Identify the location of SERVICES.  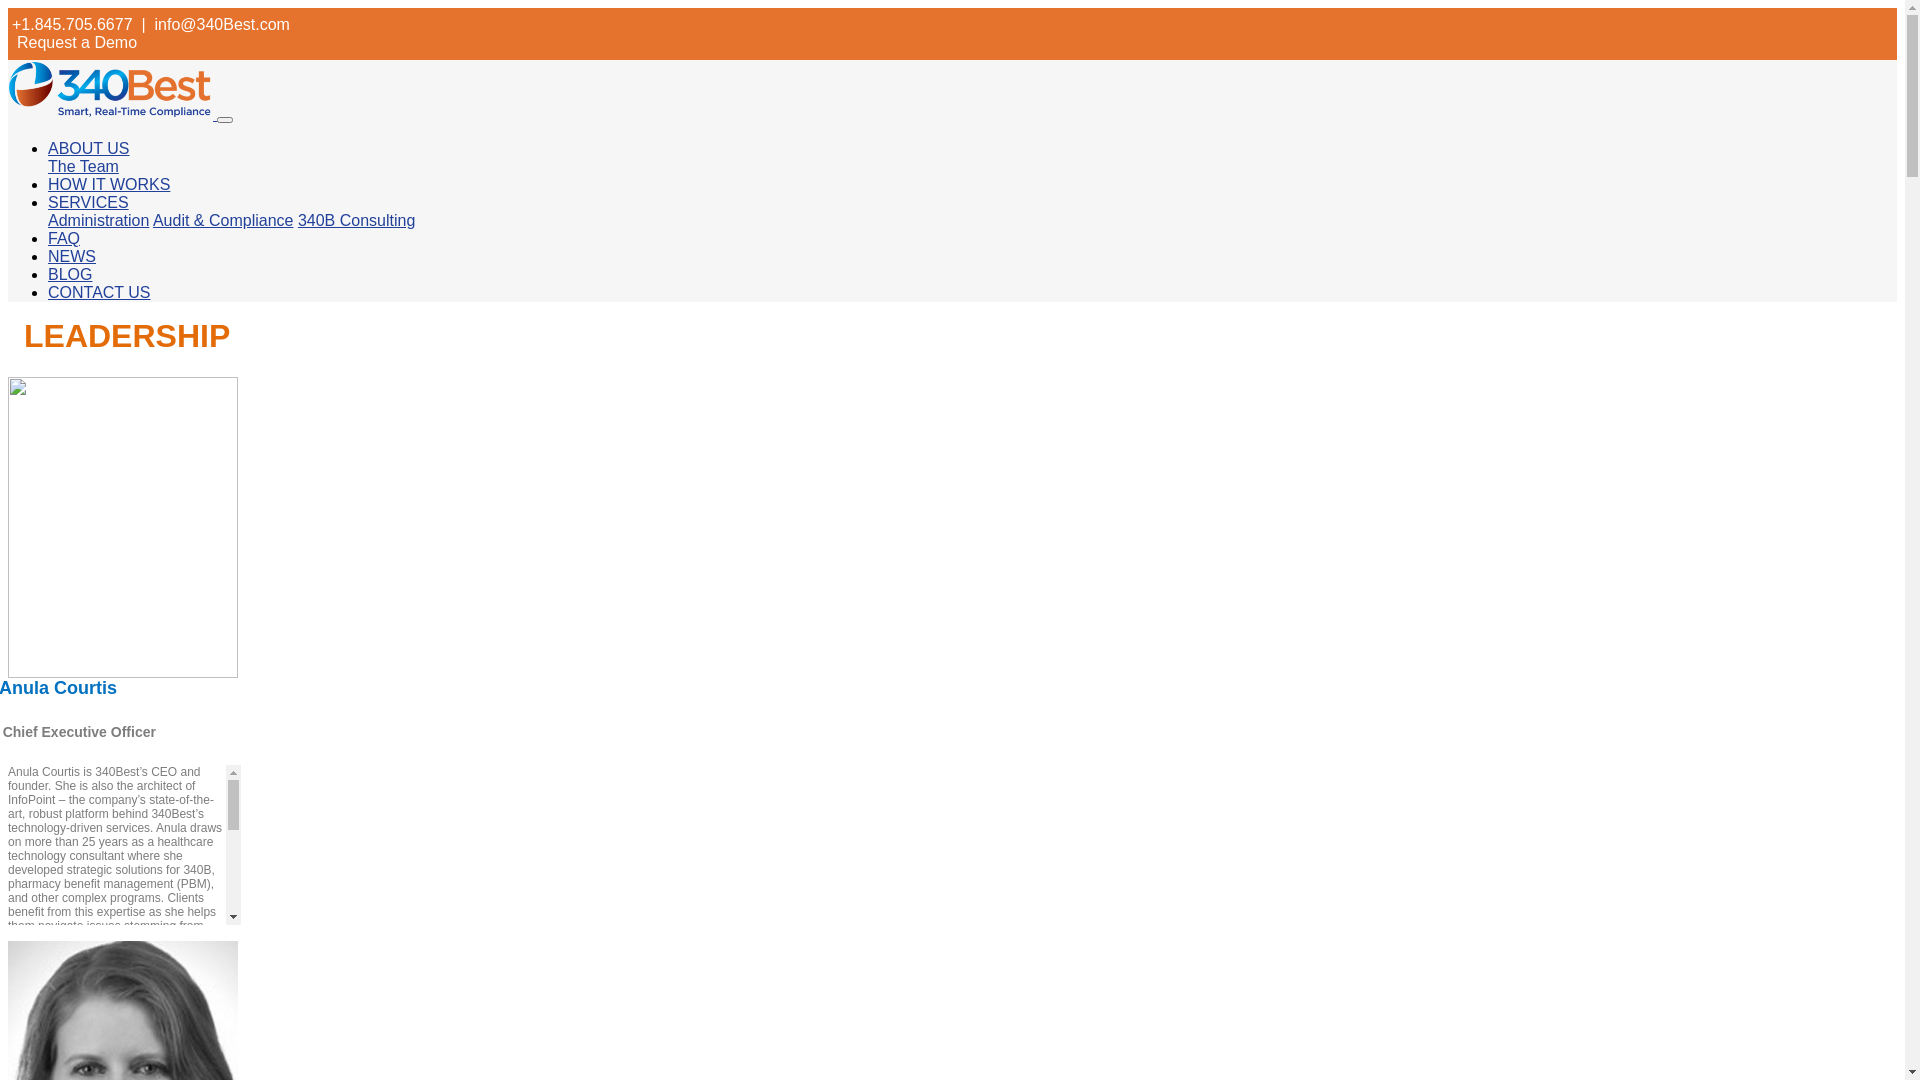
(88, 202).